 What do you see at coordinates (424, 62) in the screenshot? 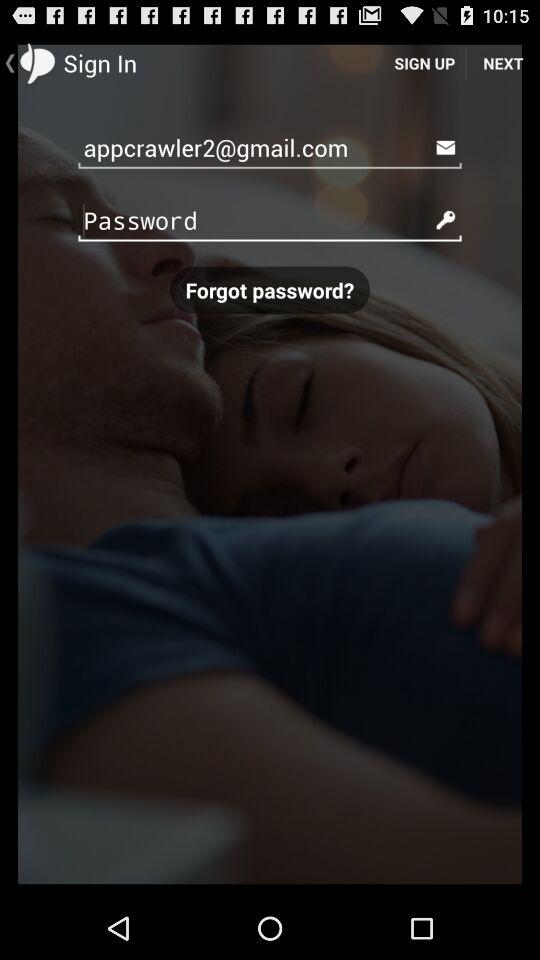
I see `choose the item to the right of the sign in item` at bounding box center [424, 62].